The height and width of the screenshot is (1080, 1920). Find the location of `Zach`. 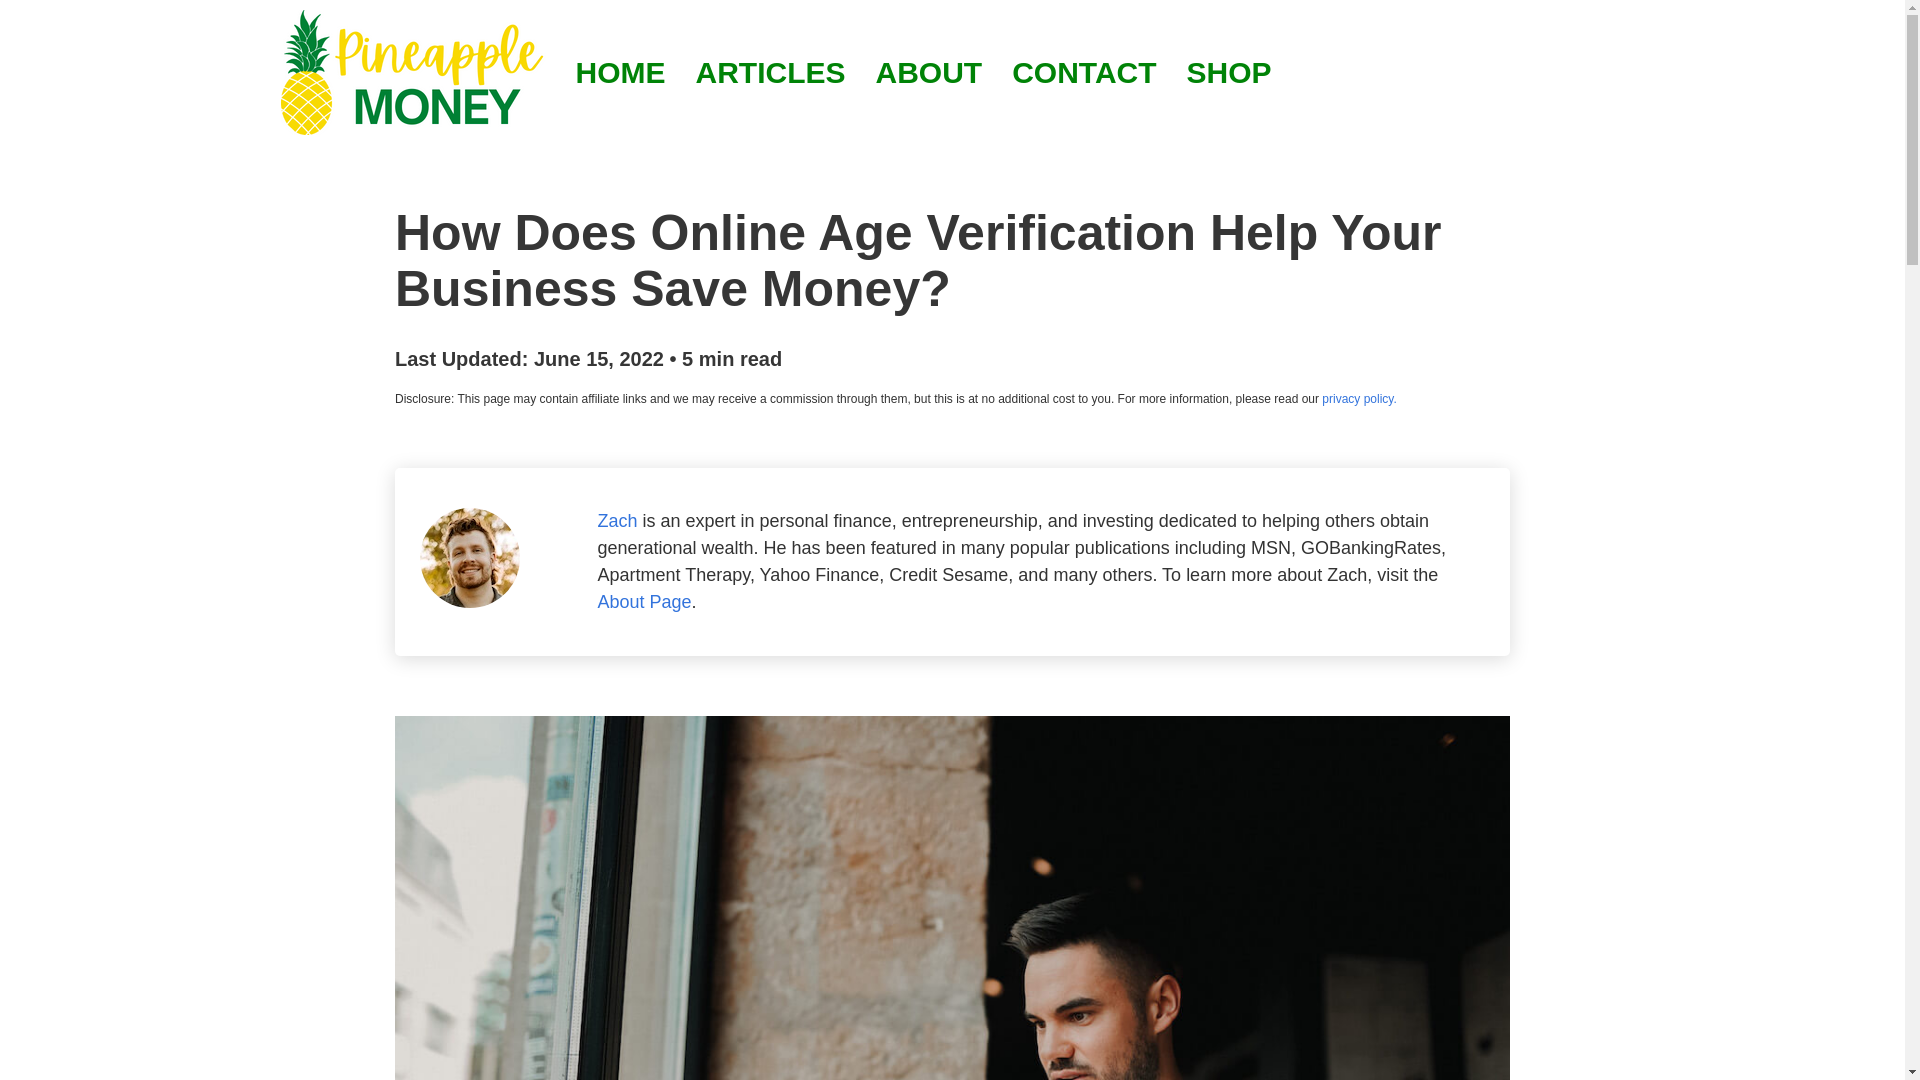

Zach is located at coordinates (617, 520).